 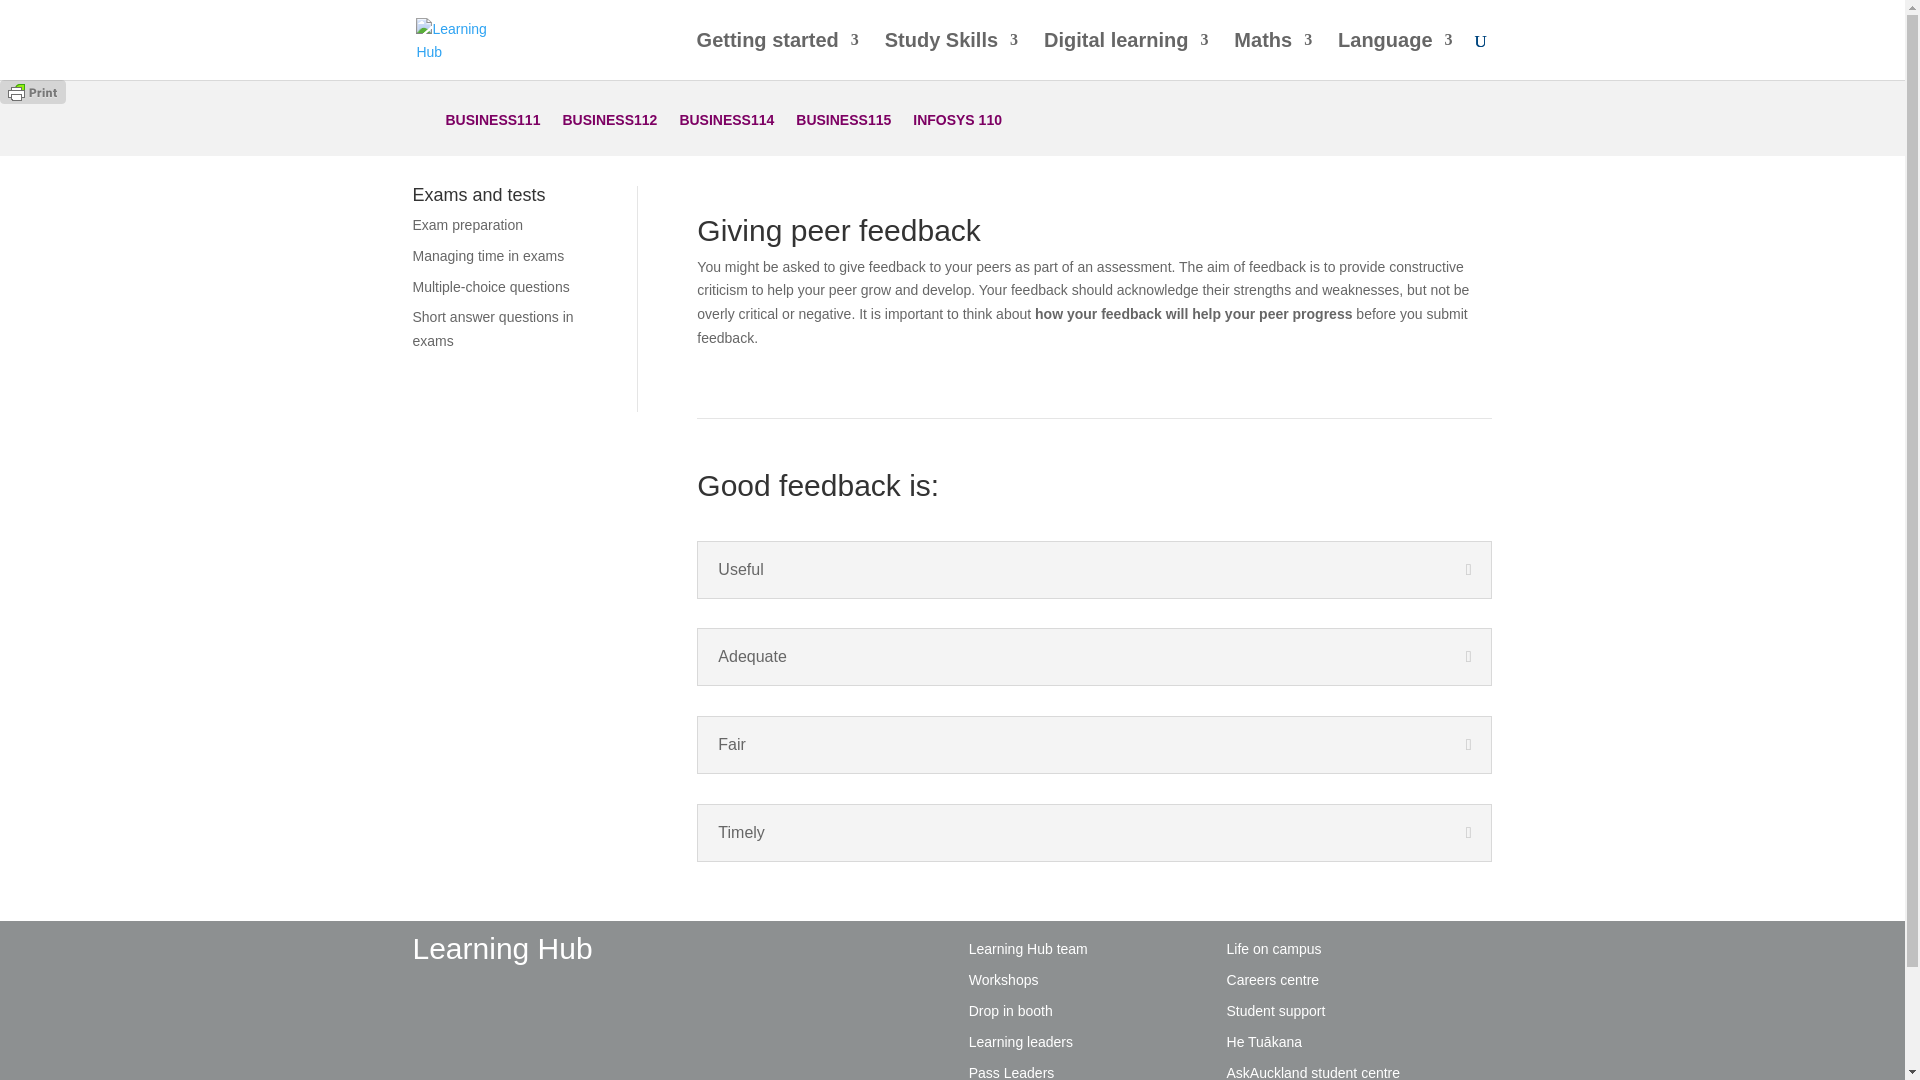 I want to click on Life on campus, so click(x=1274, y=948).